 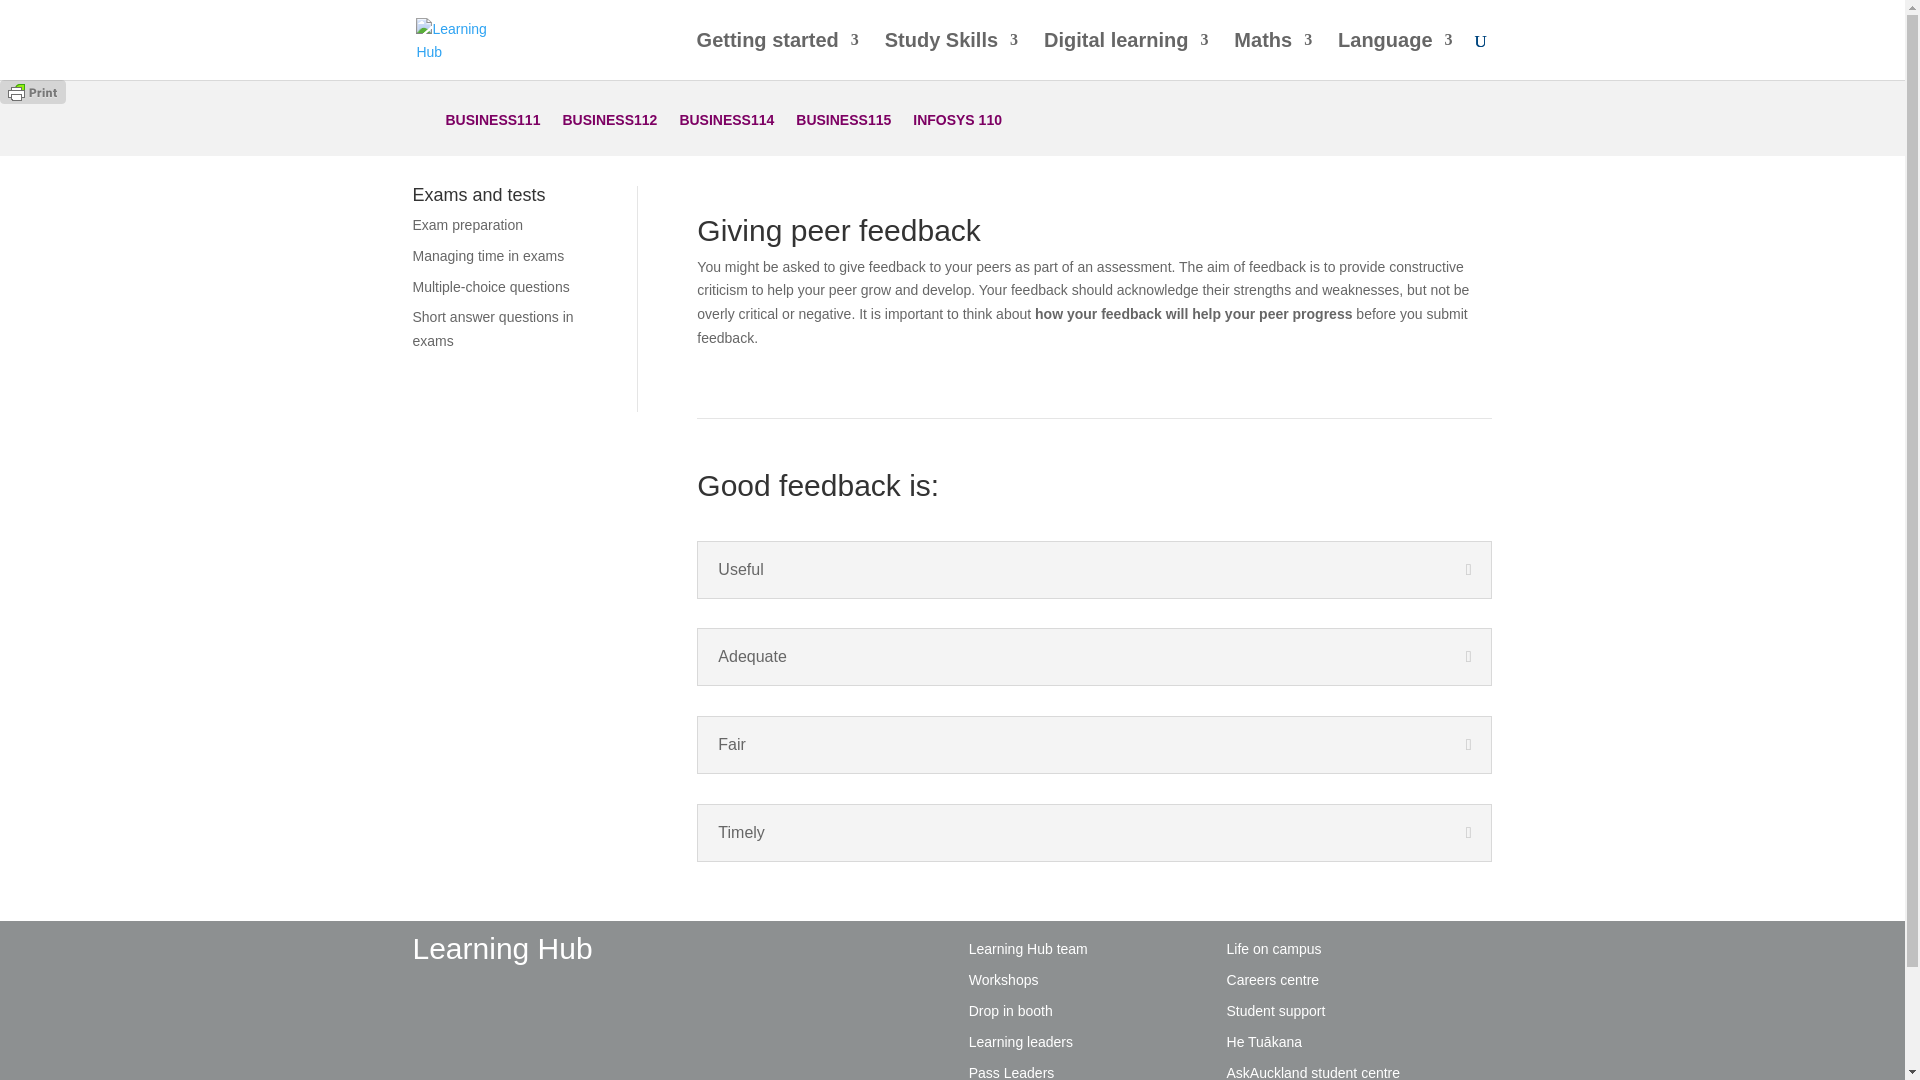 I want to click on Life on campus, so click(x=1274, y=948).